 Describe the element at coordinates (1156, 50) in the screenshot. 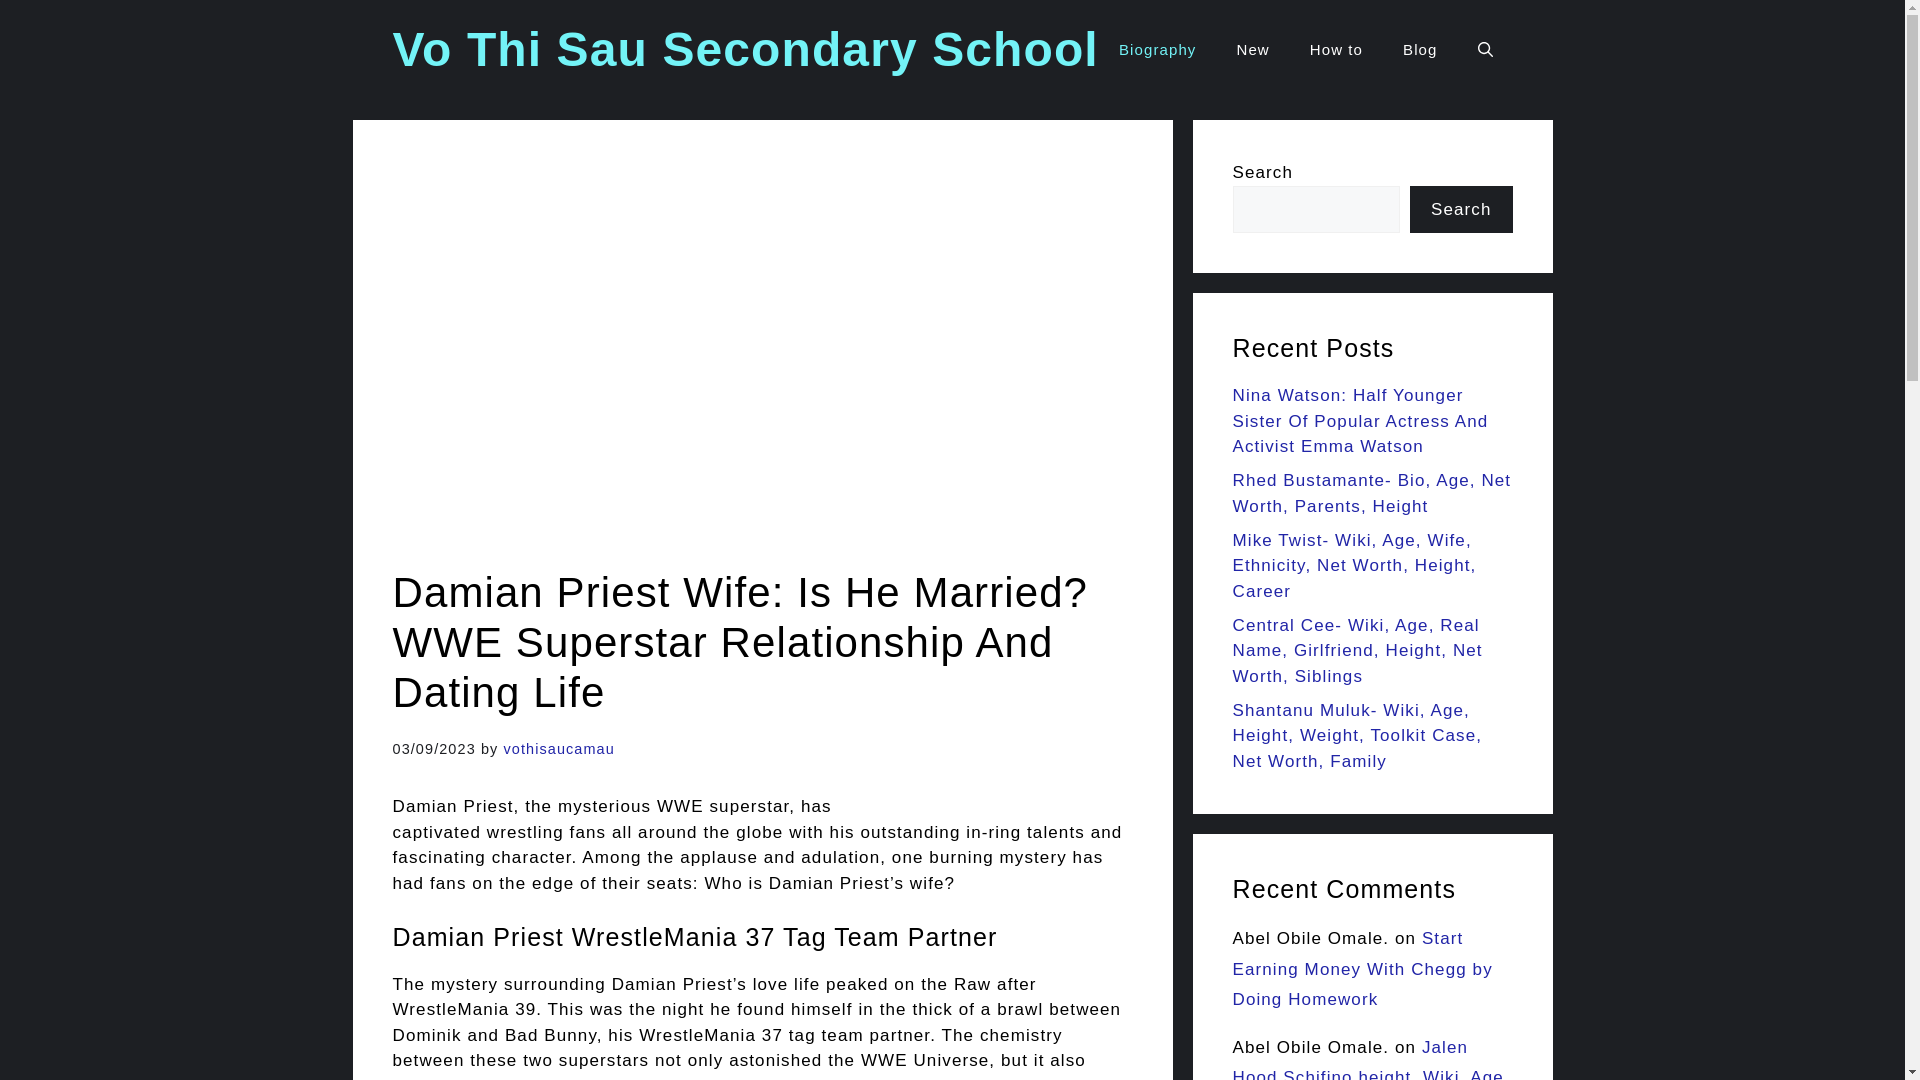

I see `Biography` at that location.